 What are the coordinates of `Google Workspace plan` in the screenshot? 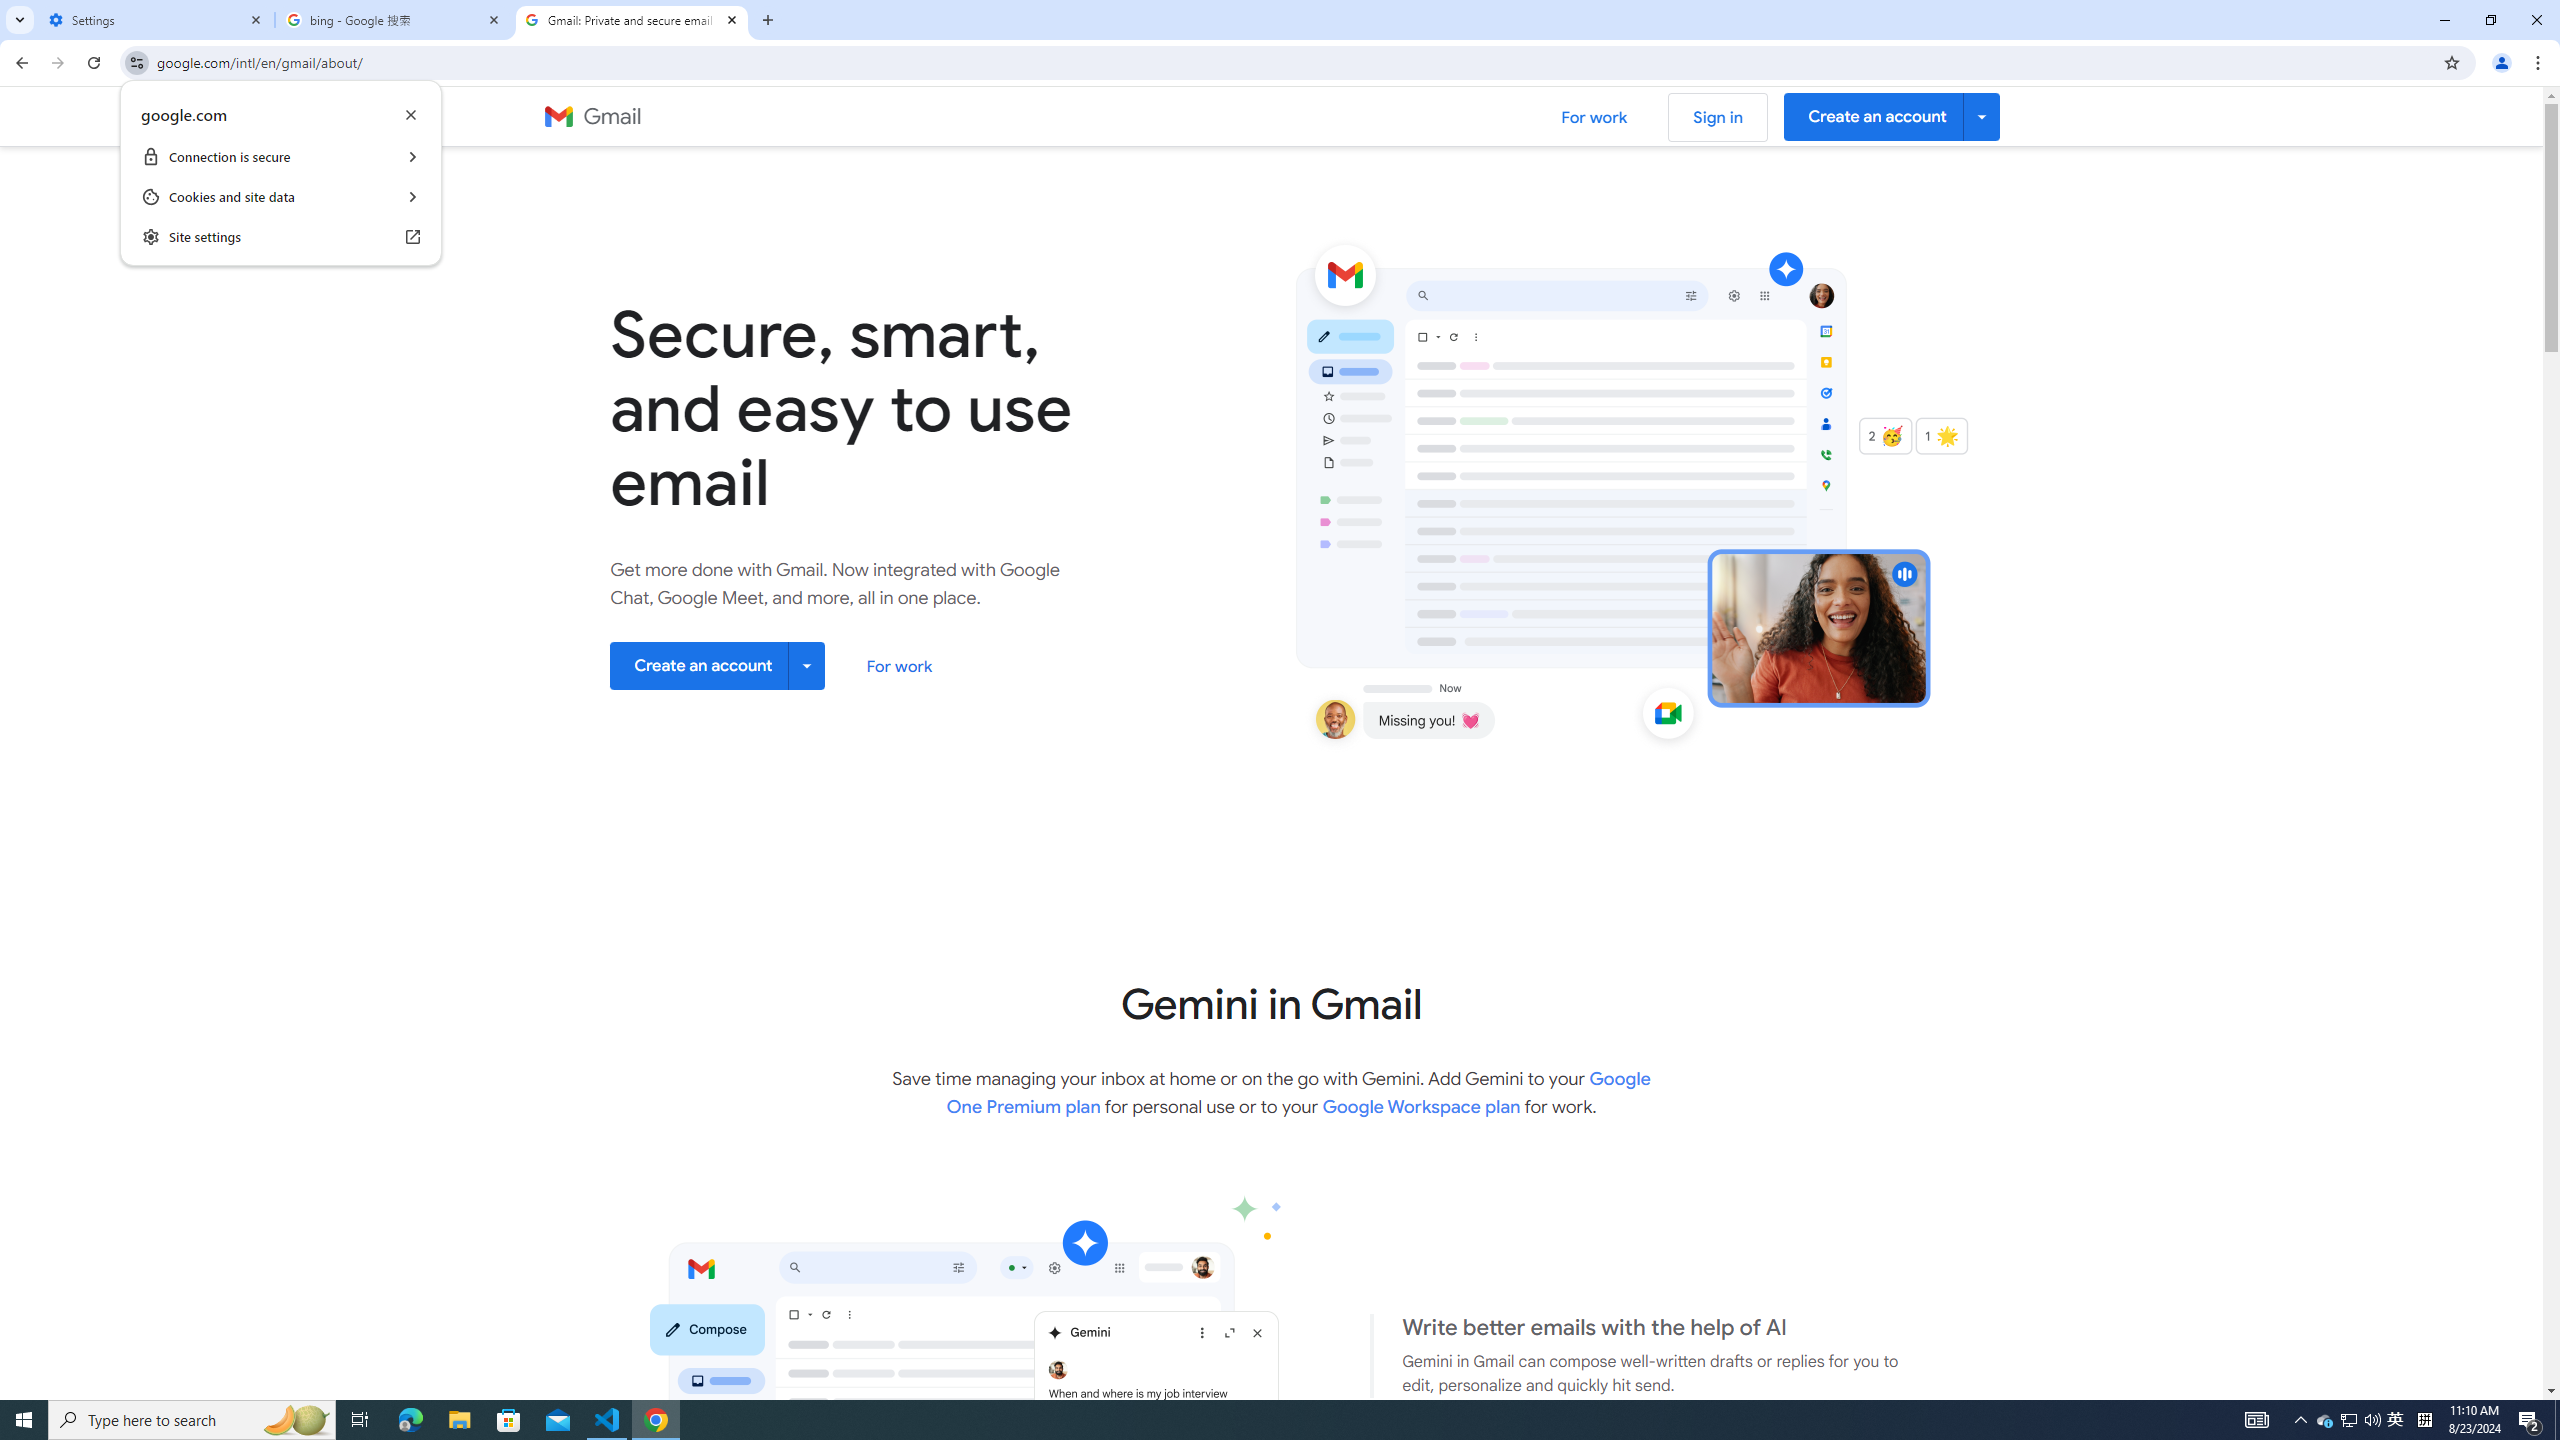 It's located at (2326, 1420).